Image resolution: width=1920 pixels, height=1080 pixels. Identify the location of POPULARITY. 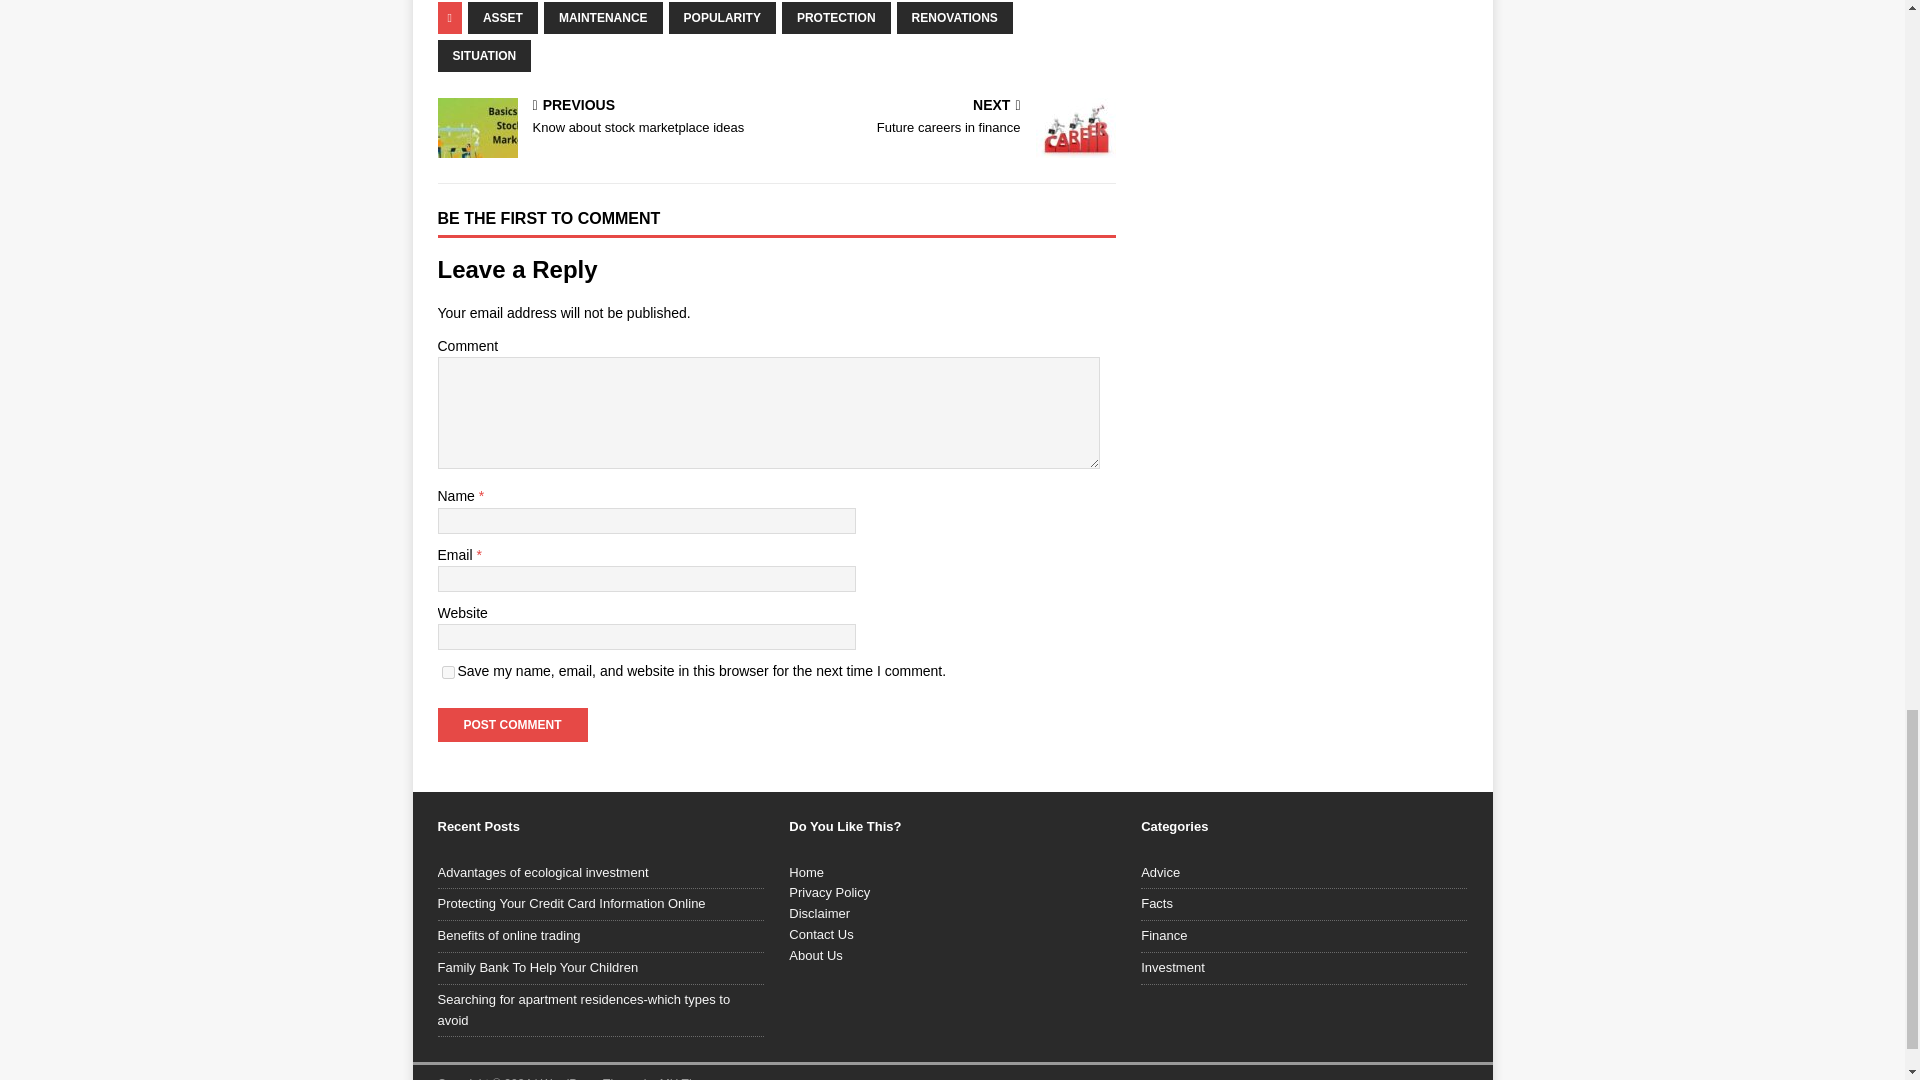
(448, 672).